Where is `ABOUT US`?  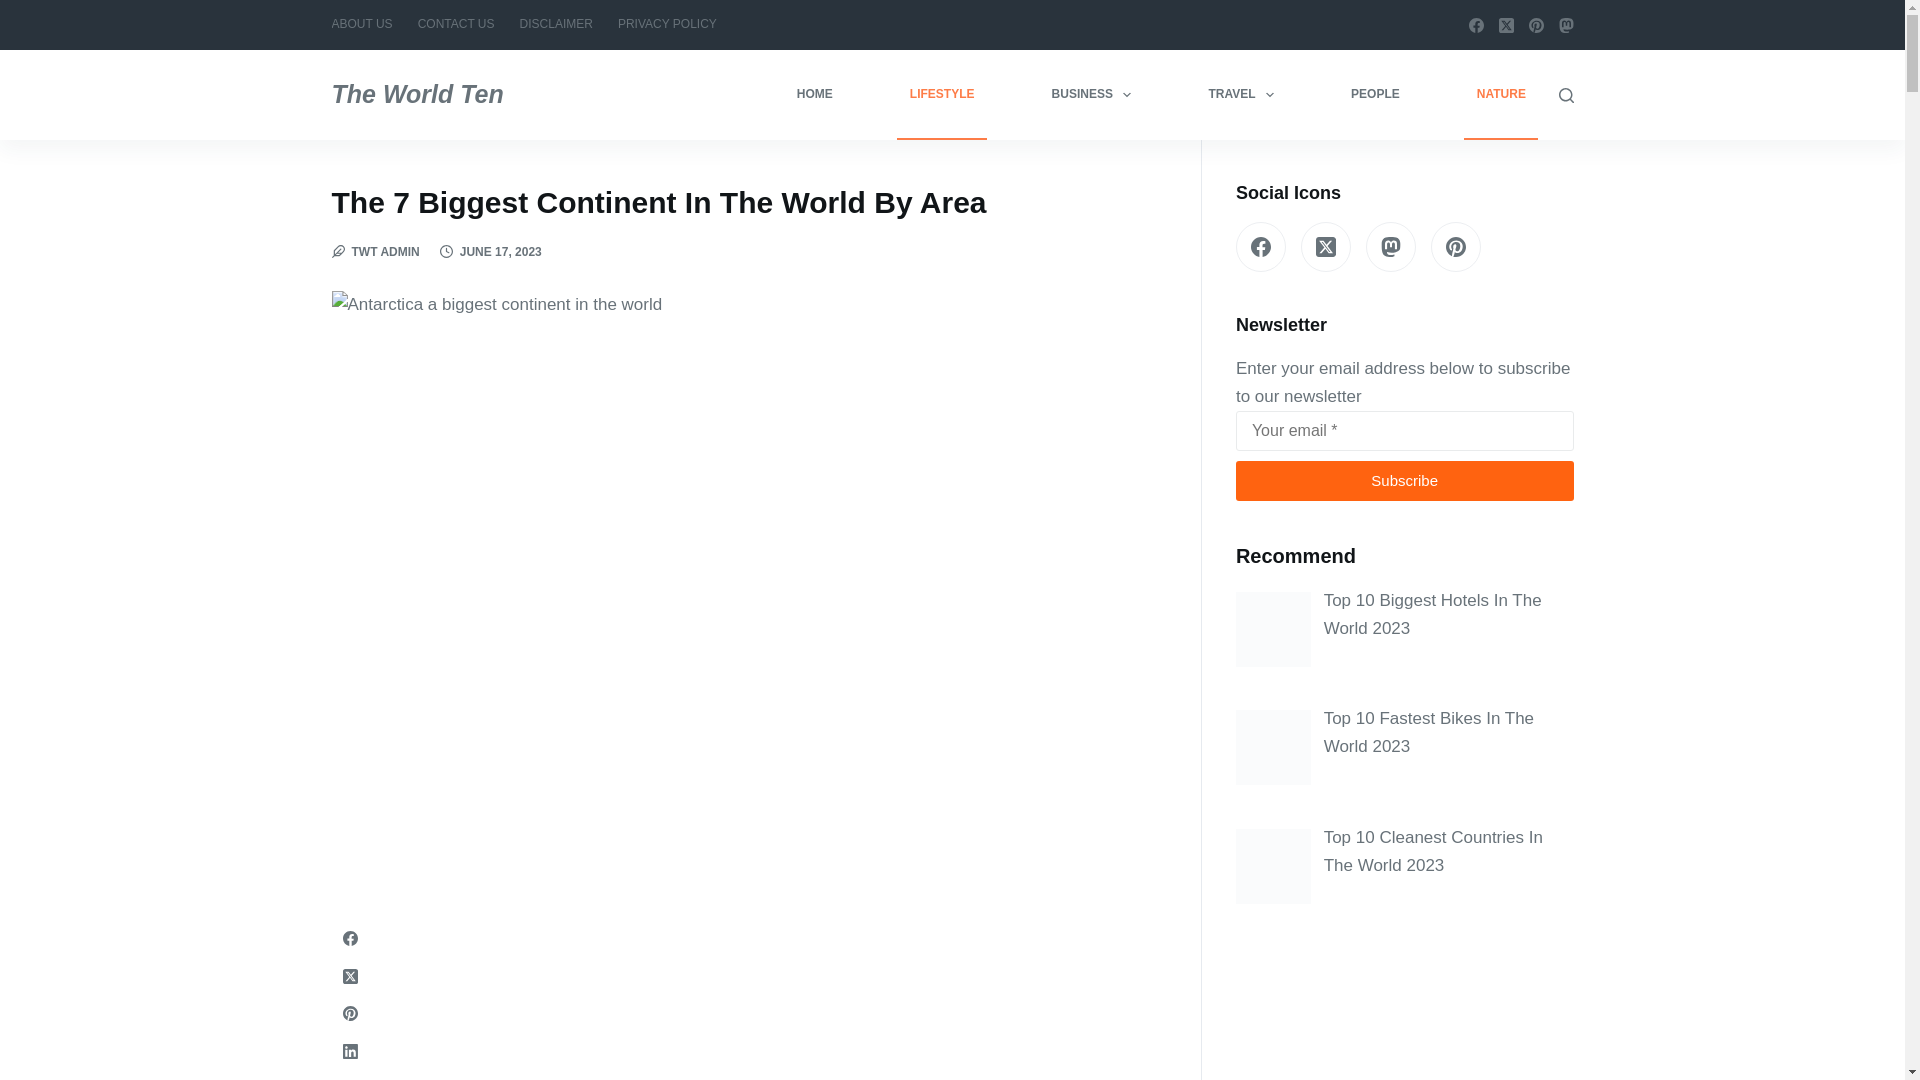 ABOUT US is located at coordinates (368, 24).